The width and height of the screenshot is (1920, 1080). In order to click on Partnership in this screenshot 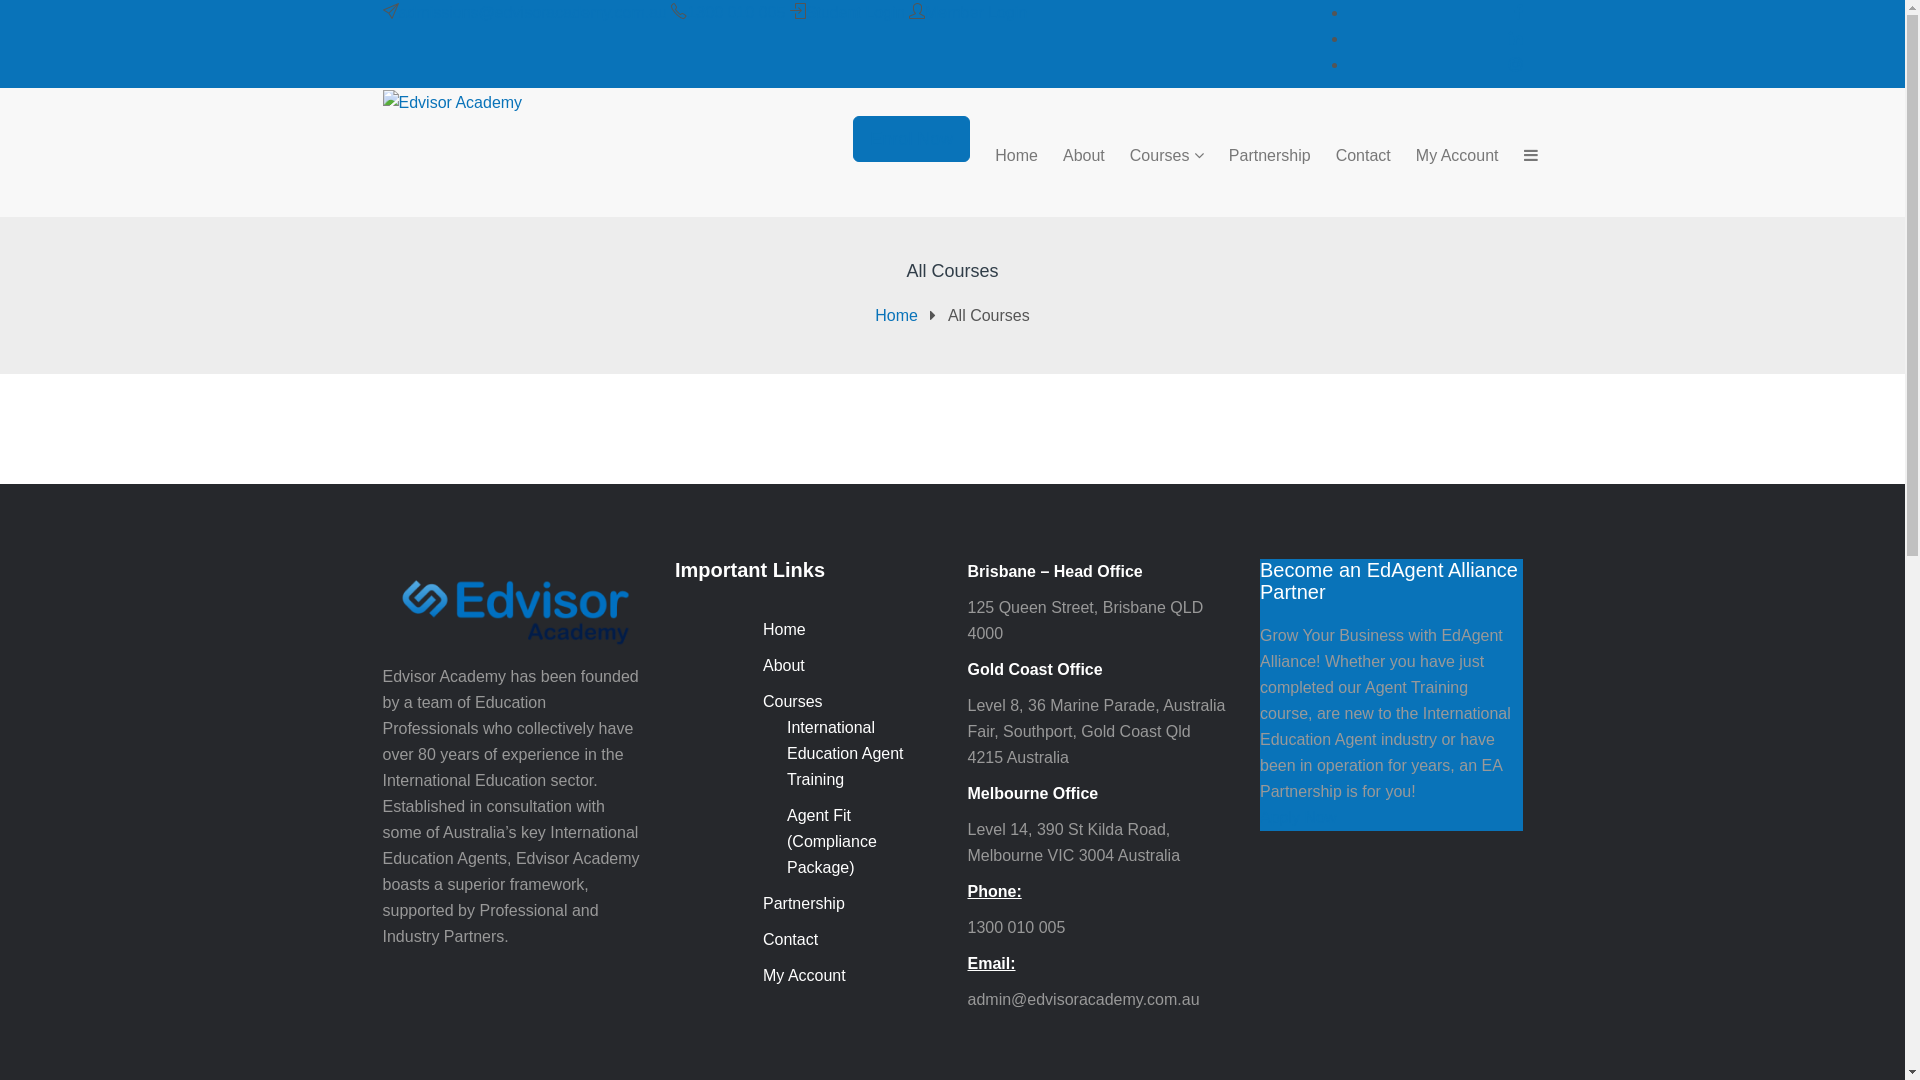, I will do `click(1258, 156)`.